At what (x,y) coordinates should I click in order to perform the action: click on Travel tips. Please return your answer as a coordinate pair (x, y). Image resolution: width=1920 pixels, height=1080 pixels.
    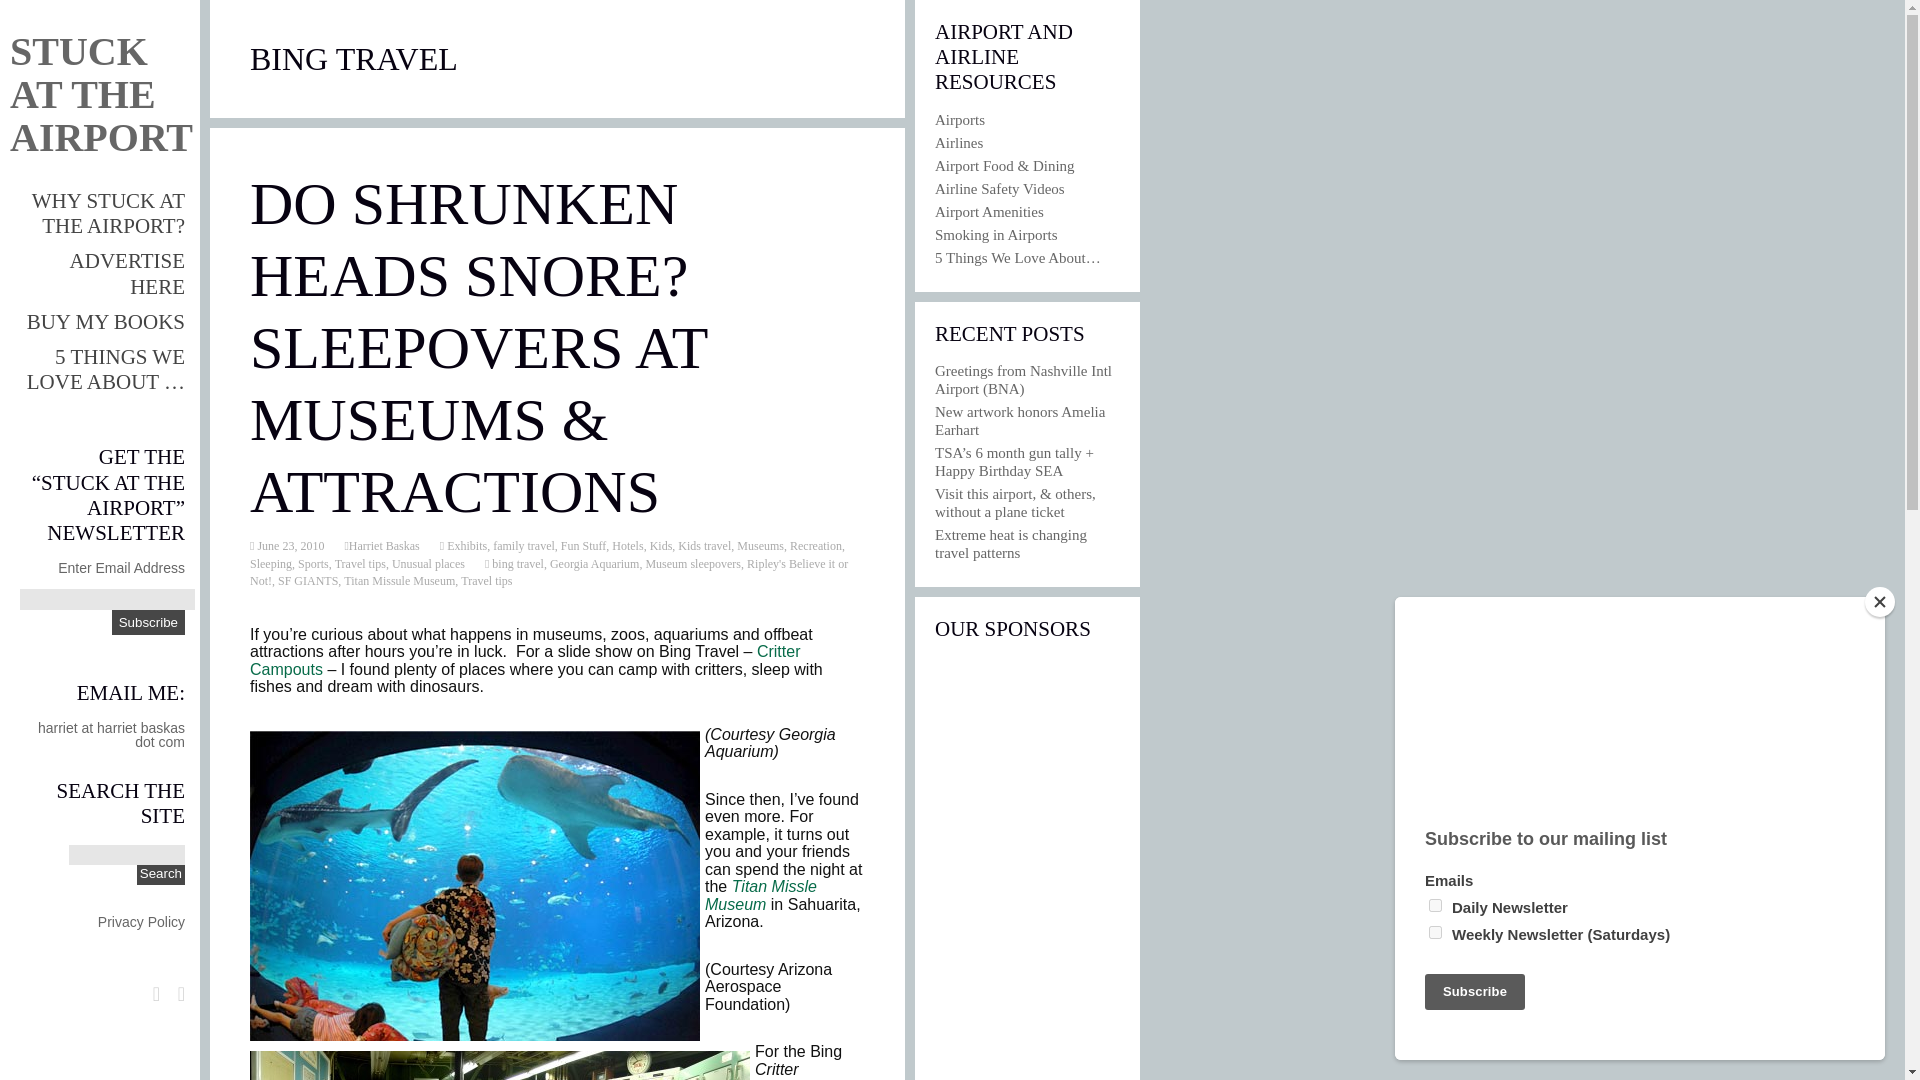
    Looking at the image, I should click on (486, 580).